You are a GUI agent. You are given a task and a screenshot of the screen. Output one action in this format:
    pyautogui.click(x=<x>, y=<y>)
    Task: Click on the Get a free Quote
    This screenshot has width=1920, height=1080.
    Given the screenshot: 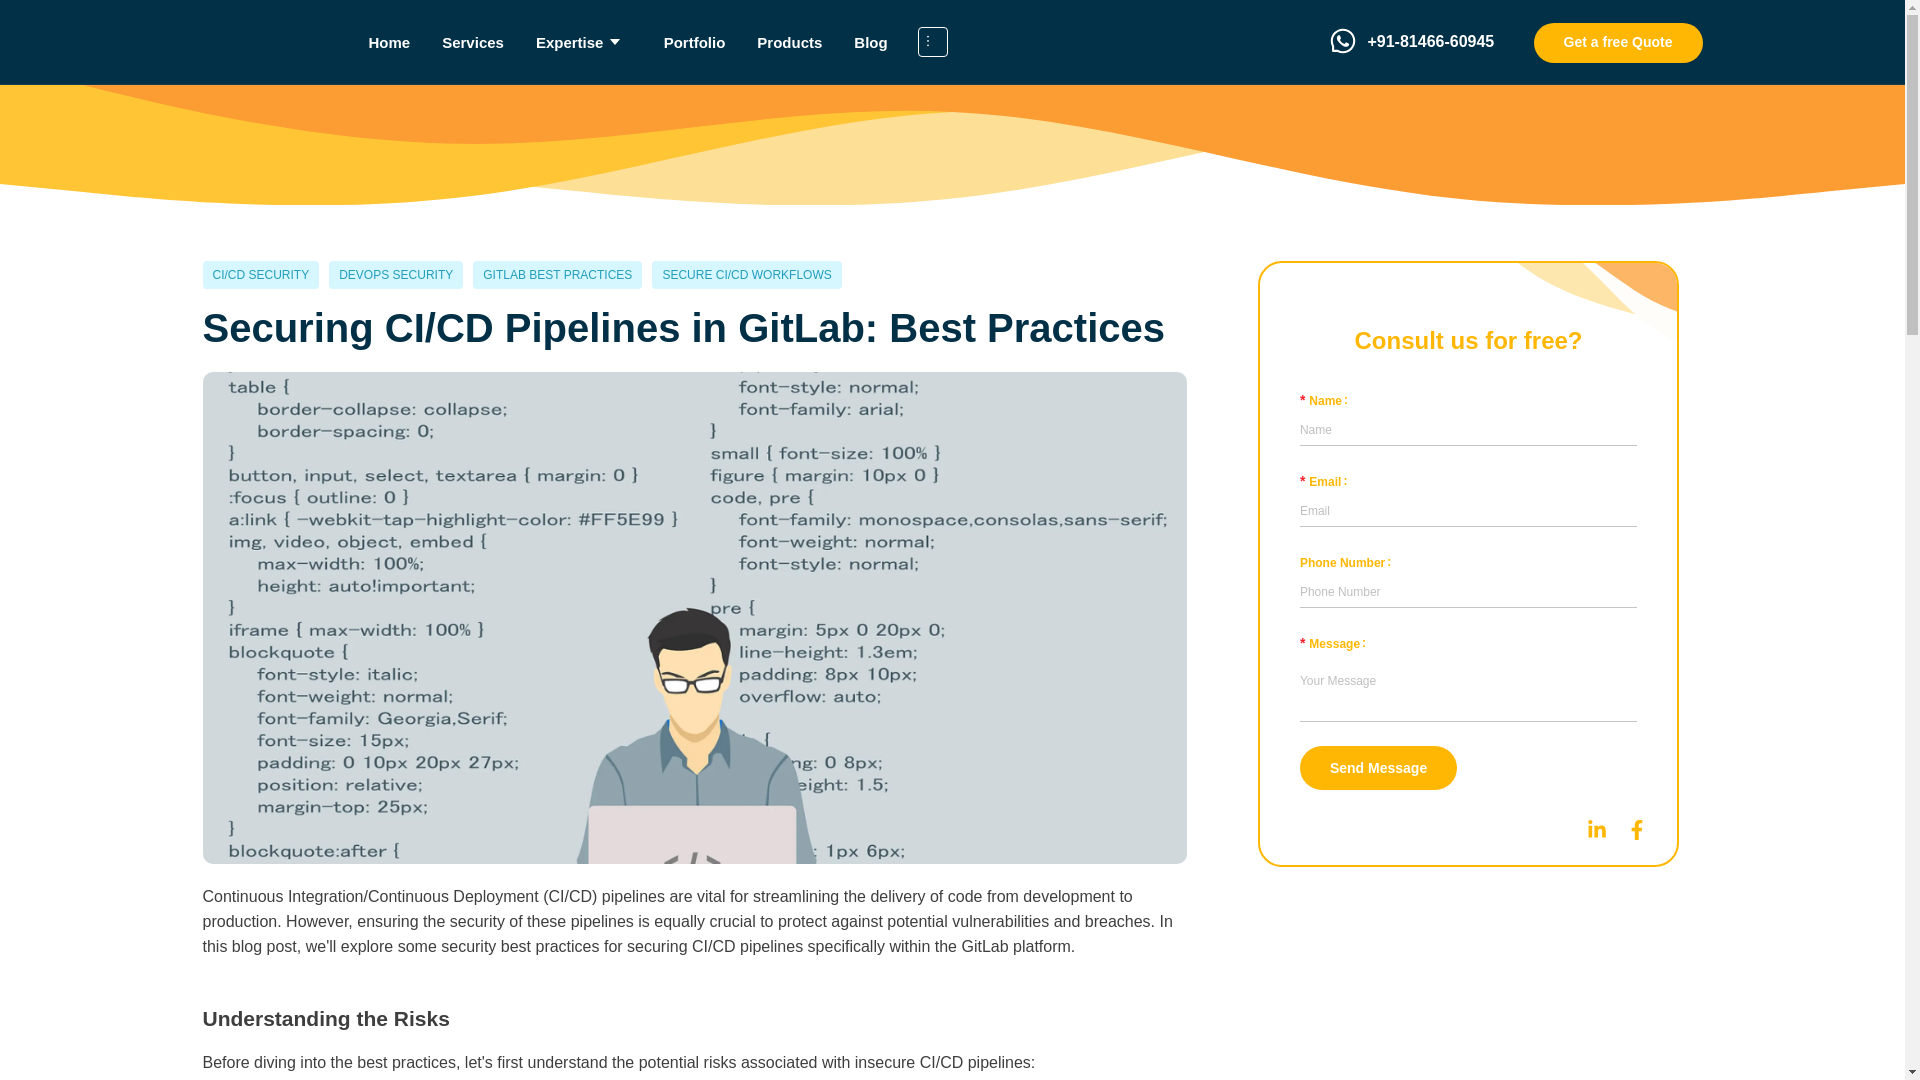 What is the action you would take?
    pyautogui.click(x=1618, y=41)
    